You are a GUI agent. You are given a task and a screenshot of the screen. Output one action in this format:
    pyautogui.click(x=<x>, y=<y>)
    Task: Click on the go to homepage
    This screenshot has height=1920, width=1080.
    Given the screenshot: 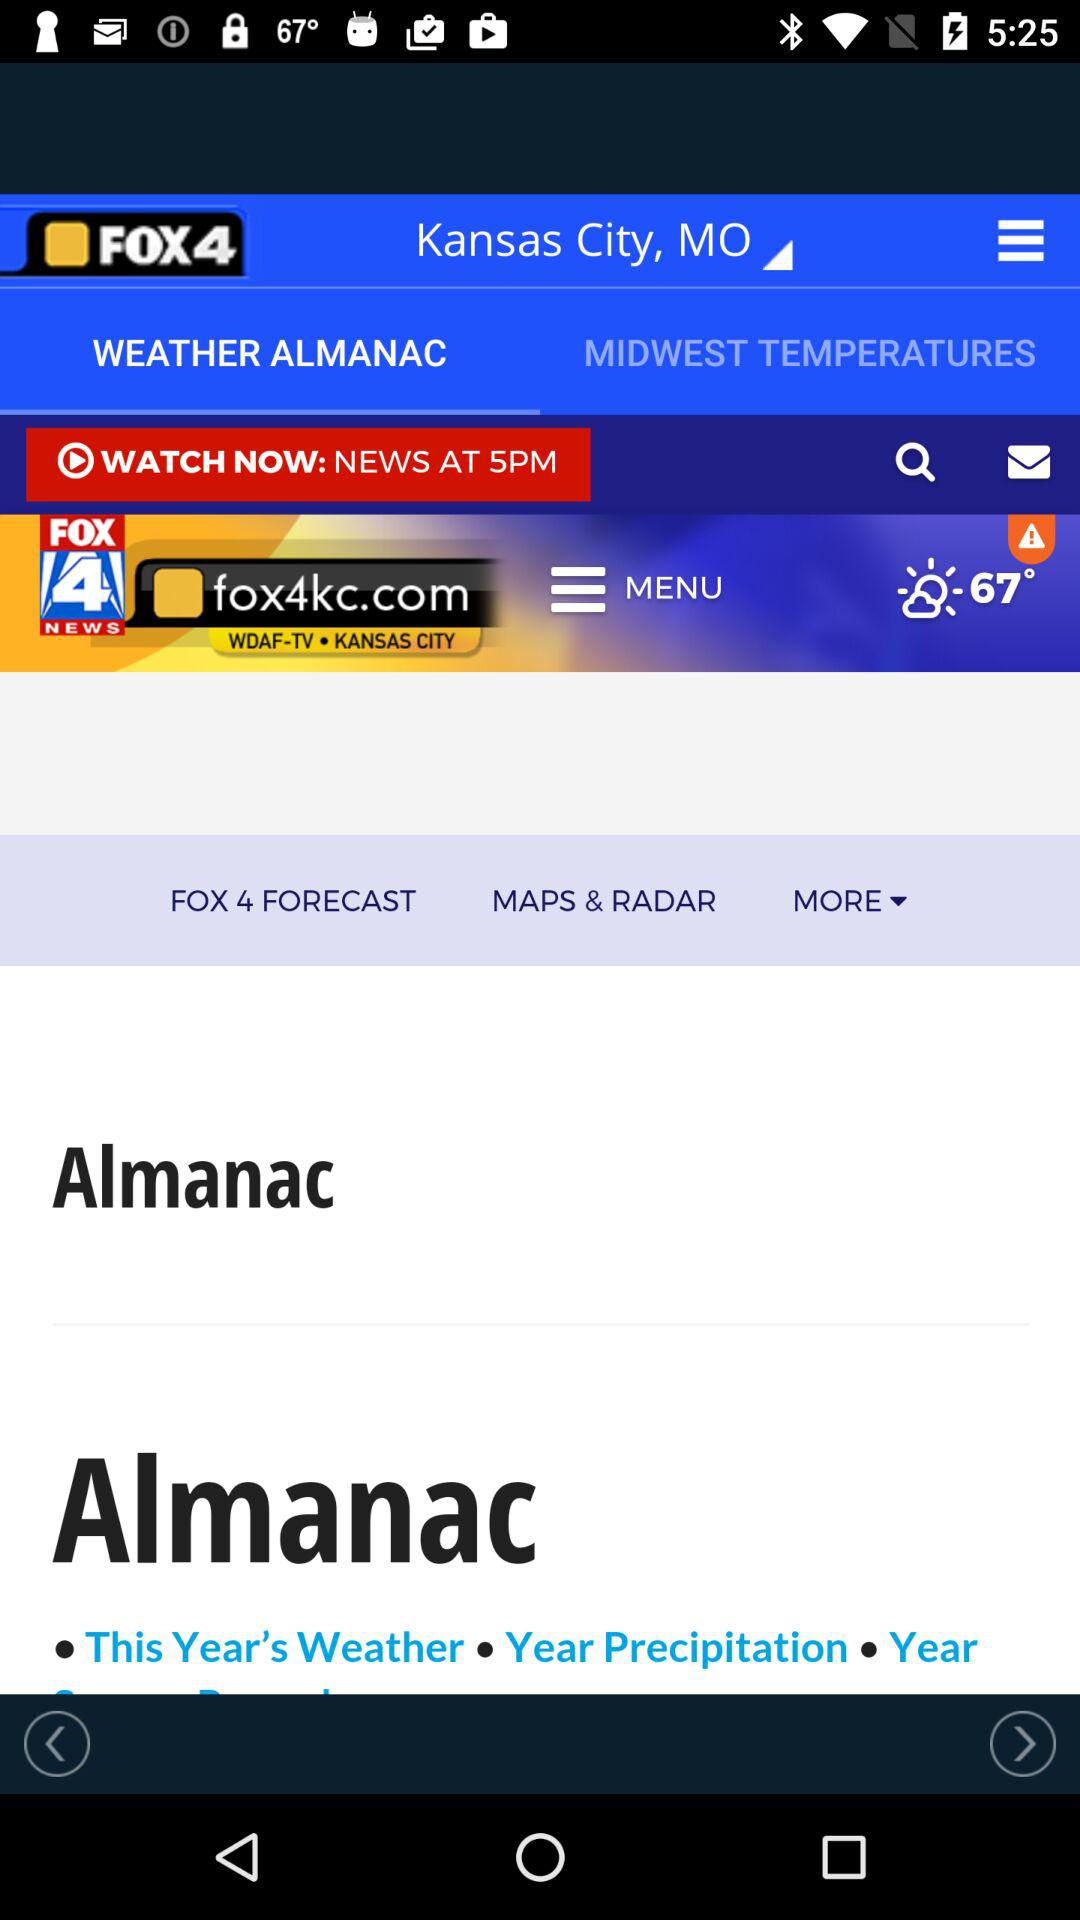 What is the action you would take?
    pyautogui.click(x=131, y=240)
    